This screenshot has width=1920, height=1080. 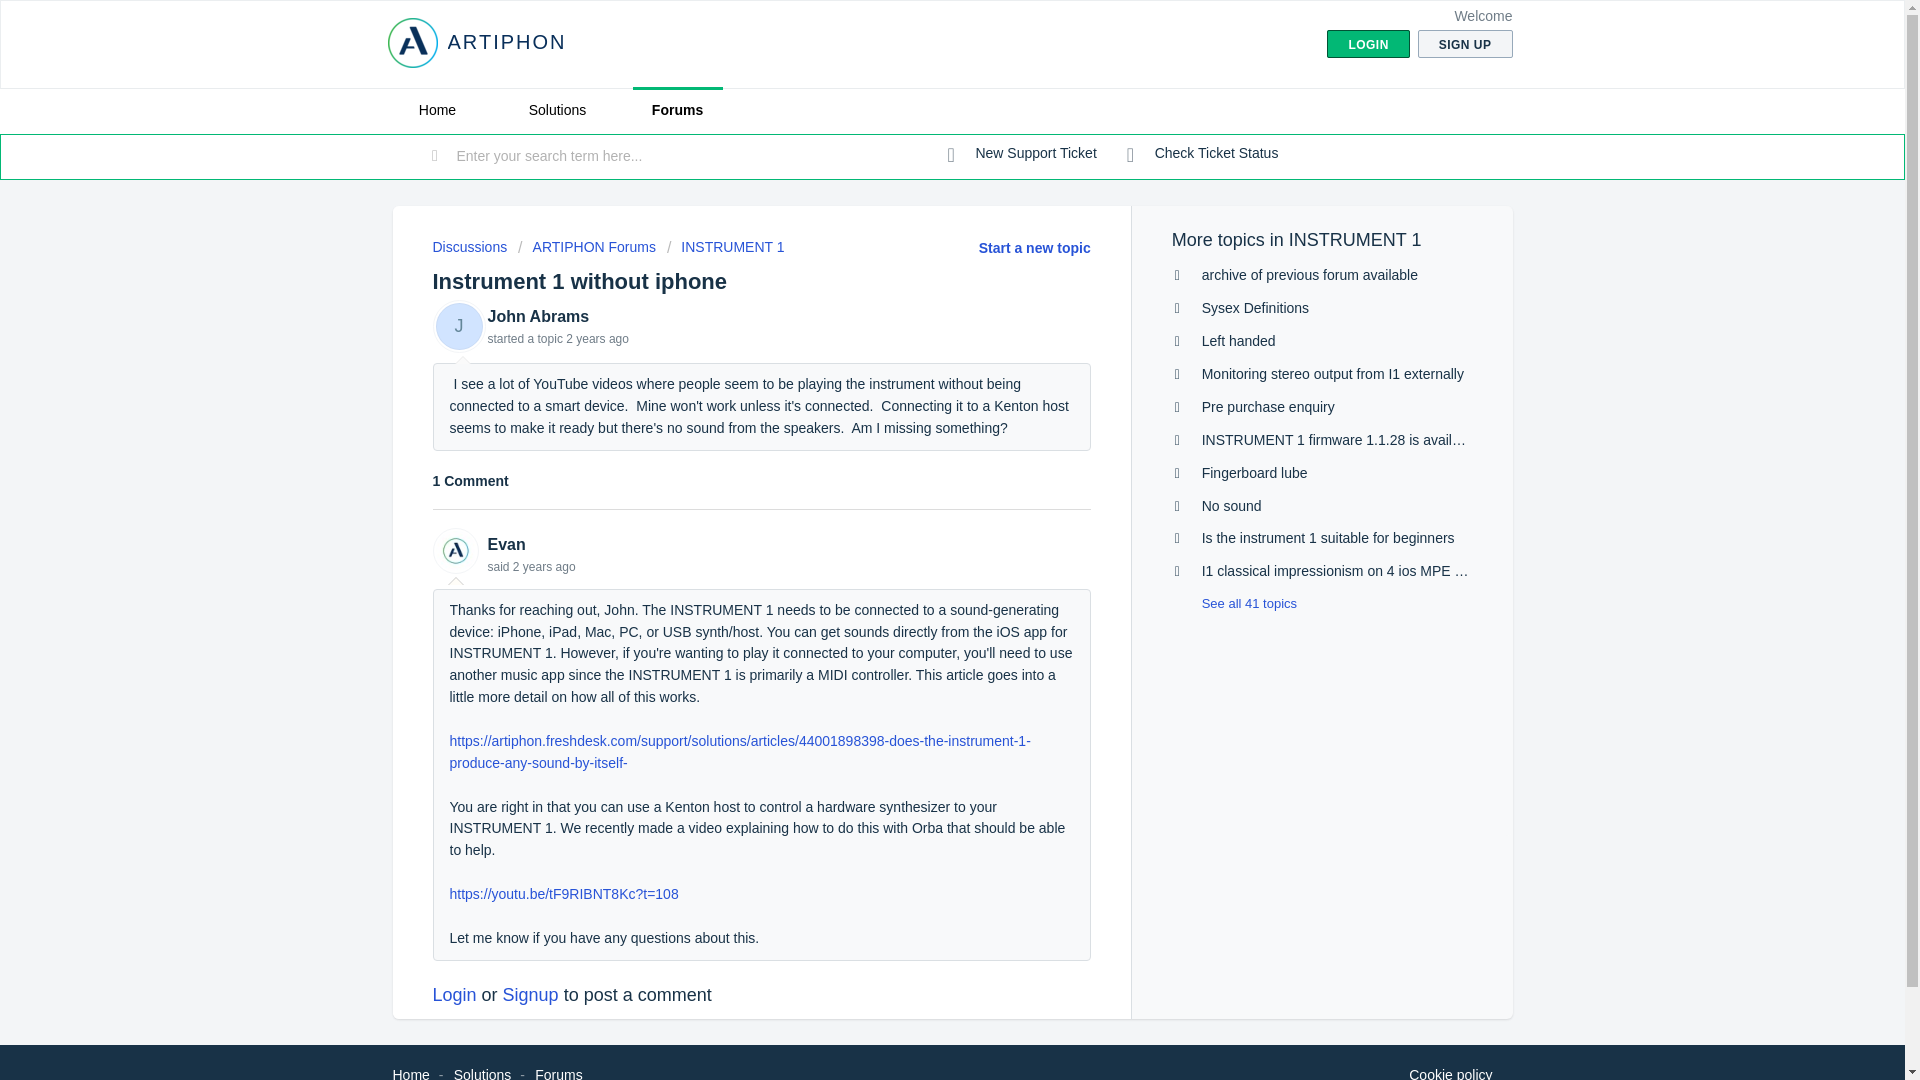 What do you see at coordinates (1022, 154) in the screenshot?
I see `New Support Ticket` at bounding box center [1022, 154].